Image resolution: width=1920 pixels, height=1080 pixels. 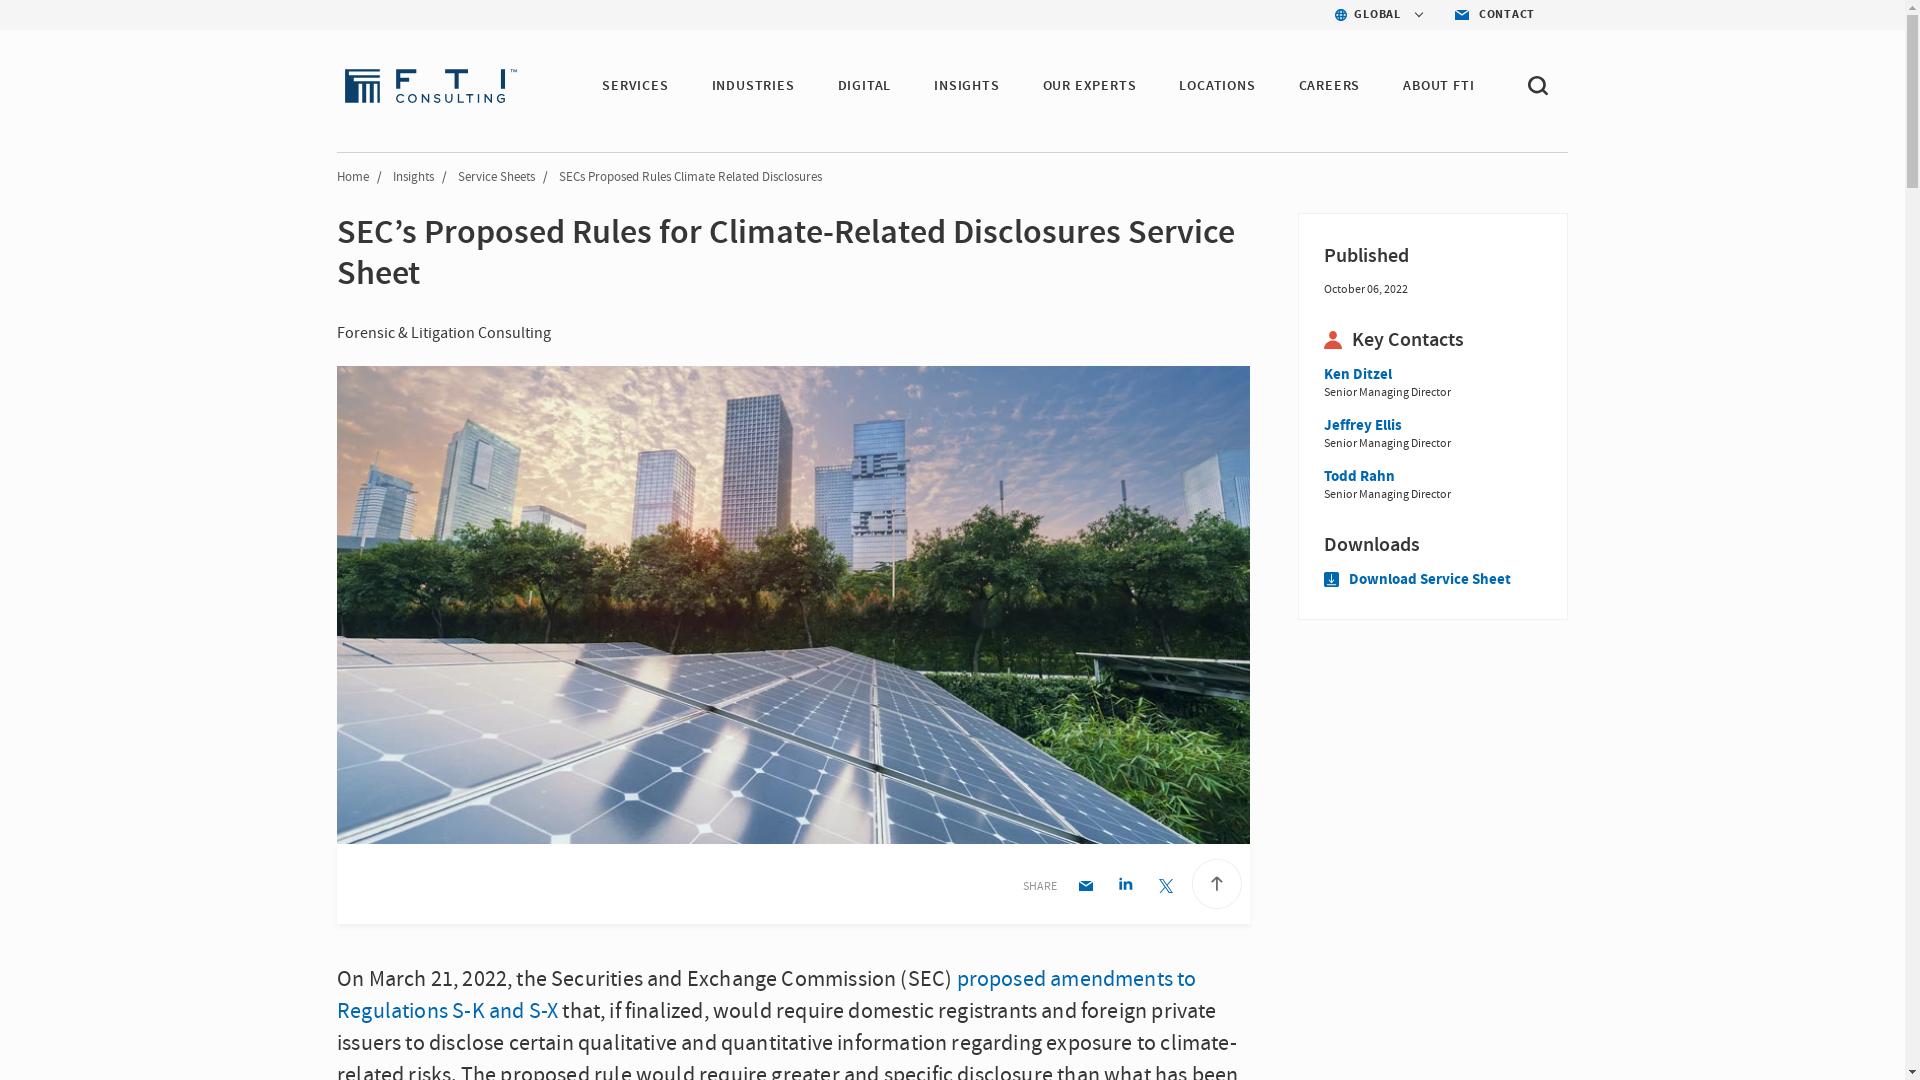 What do you see at coordinates (1432, 340) in the screenshot?
I see `Key Contacts` at bounding box center [1432, 340].